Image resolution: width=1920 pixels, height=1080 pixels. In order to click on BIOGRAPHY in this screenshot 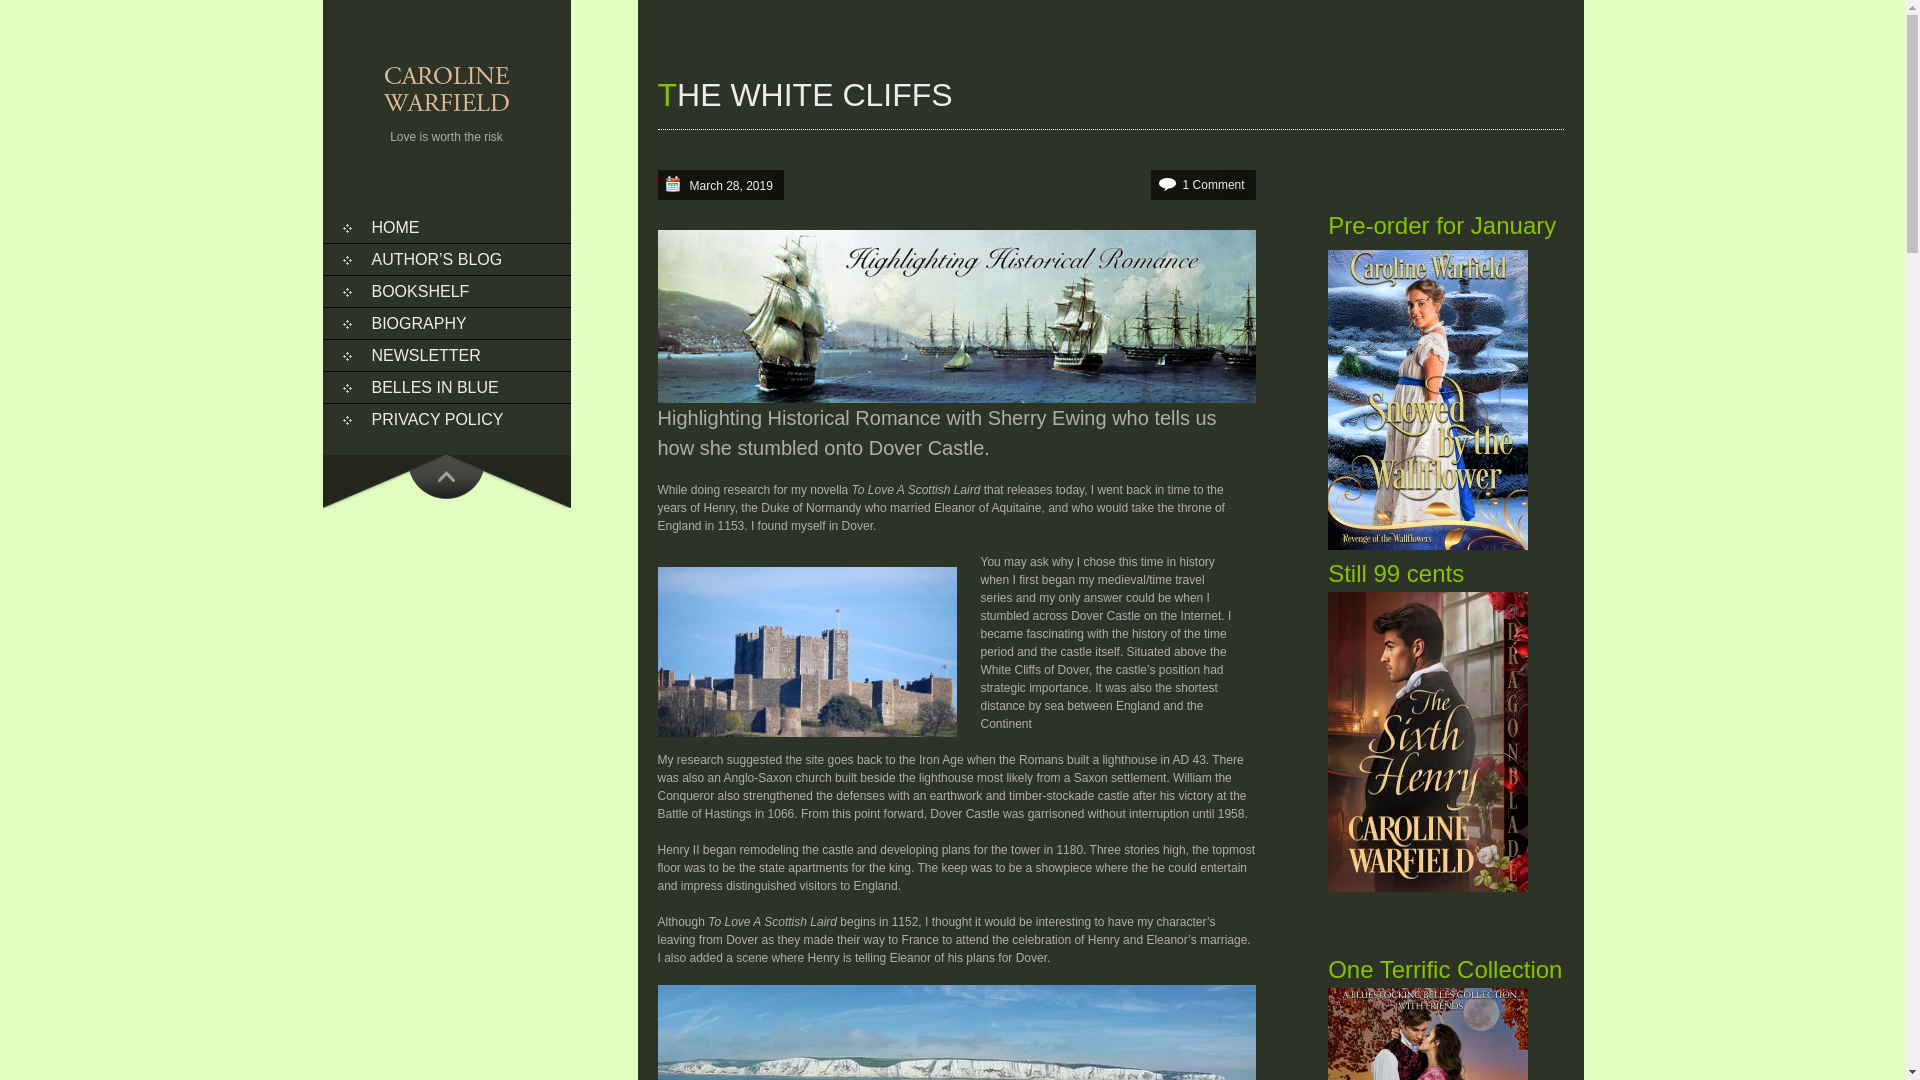, I will do `click(446, 324)`.